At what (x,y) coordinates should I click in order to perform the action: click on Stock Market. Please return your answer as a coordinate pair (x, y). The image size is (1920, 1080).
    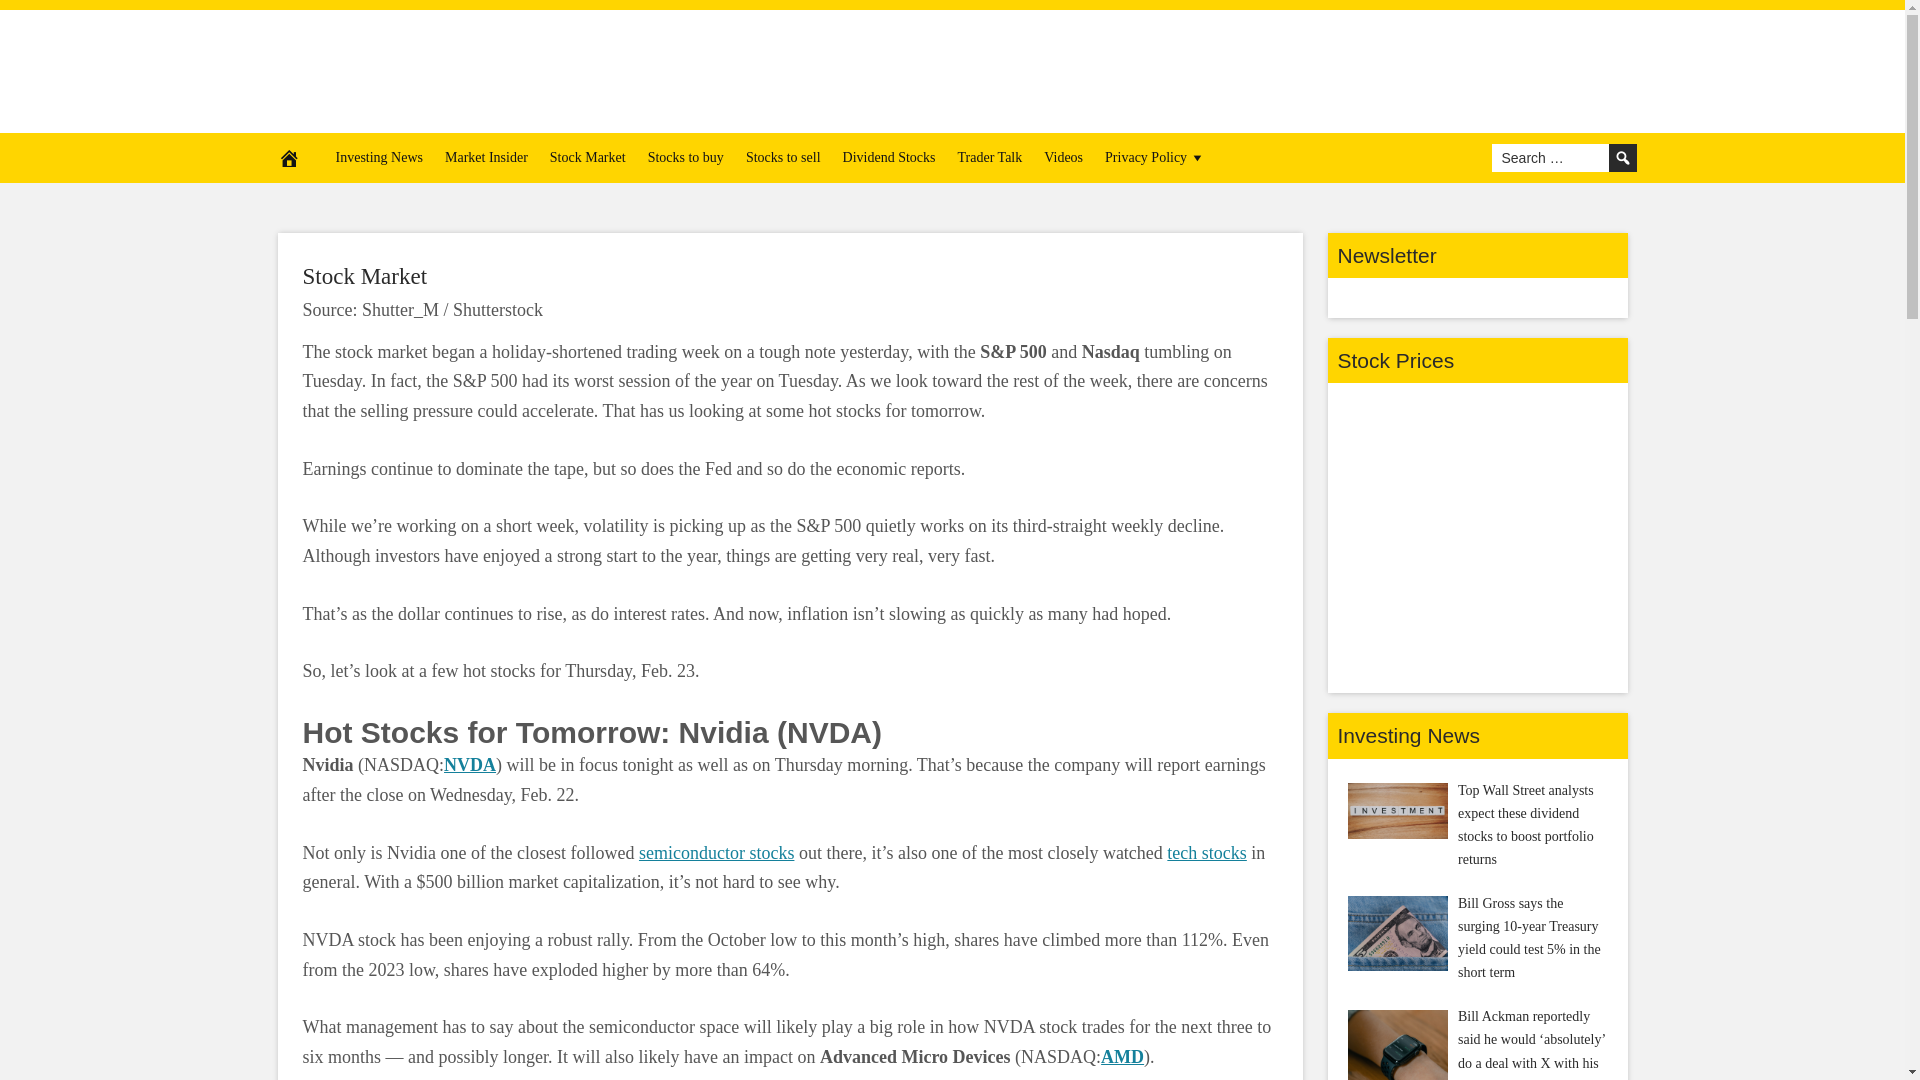
    Looking at the image, I should click on (588, 157).